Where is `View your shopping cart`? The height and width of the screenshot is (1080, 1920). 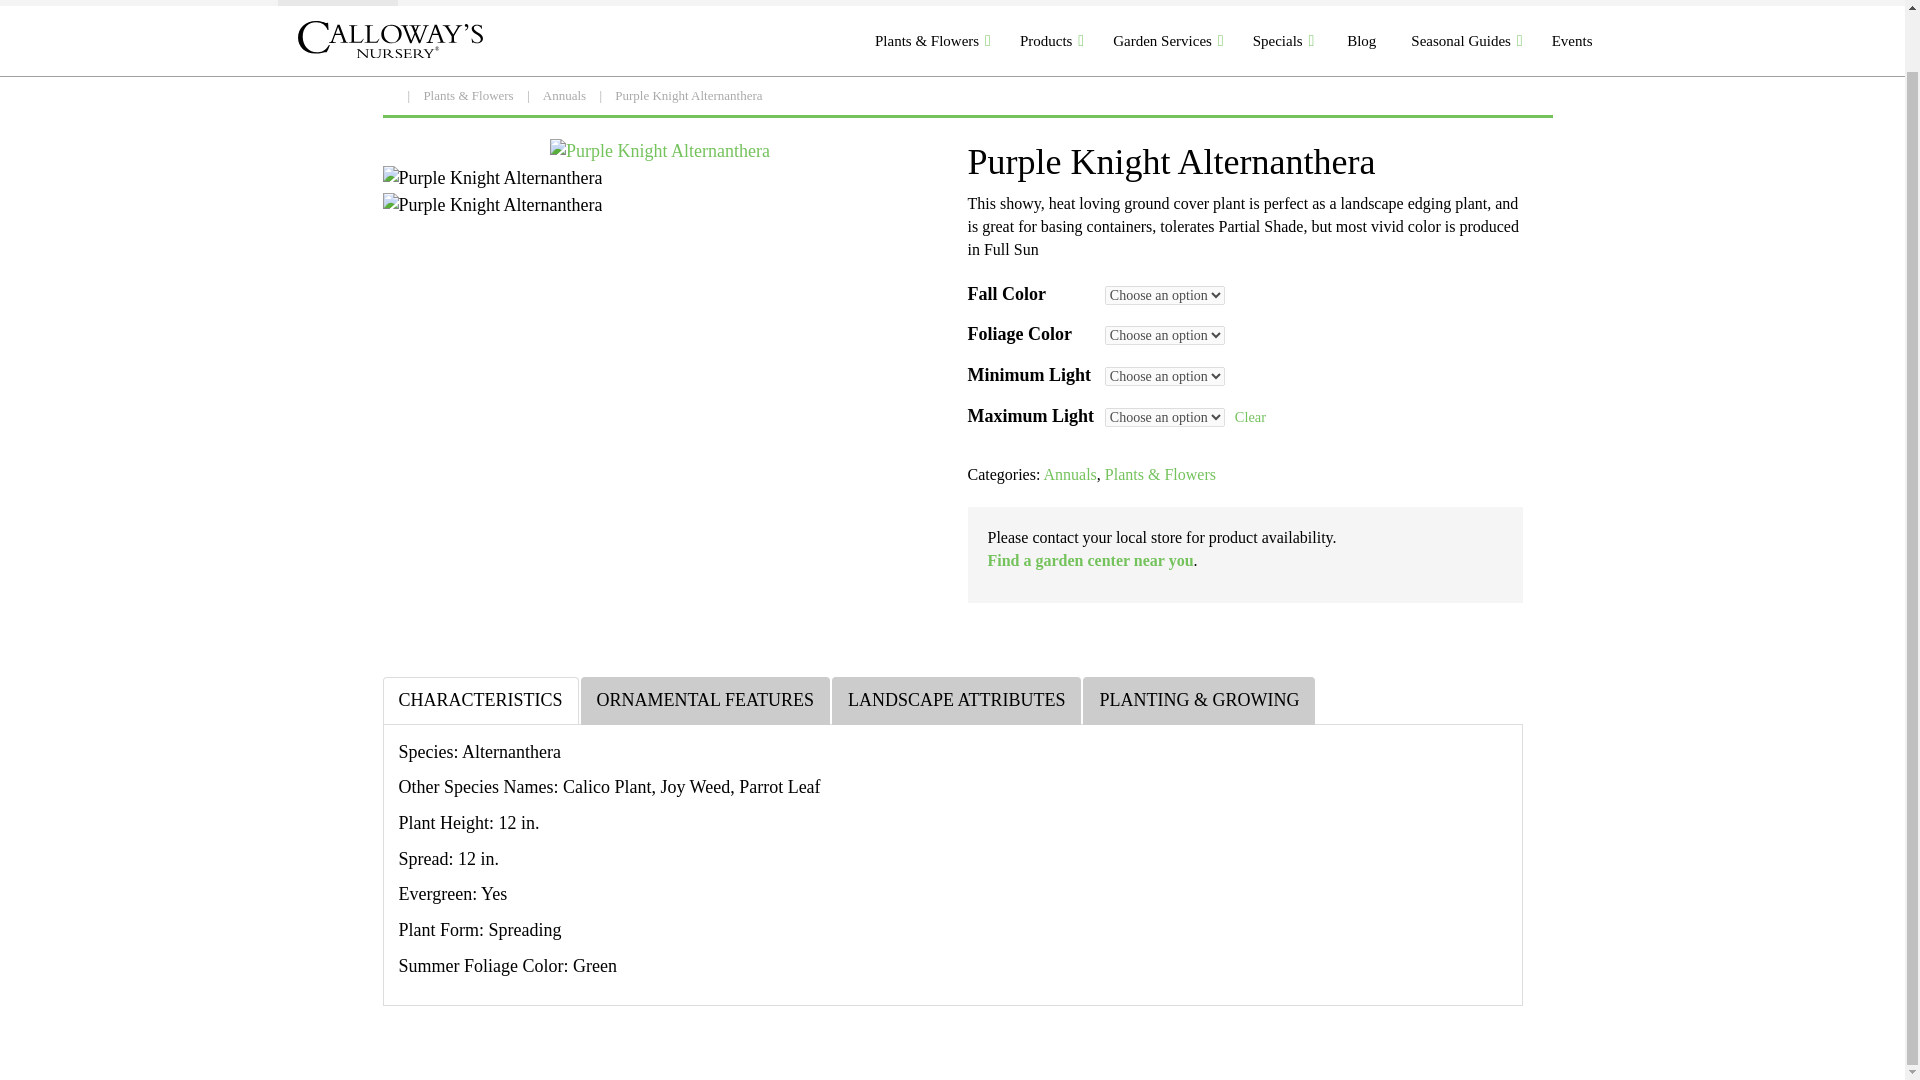
View your shopping cart is located at coordinates (1578, 3).